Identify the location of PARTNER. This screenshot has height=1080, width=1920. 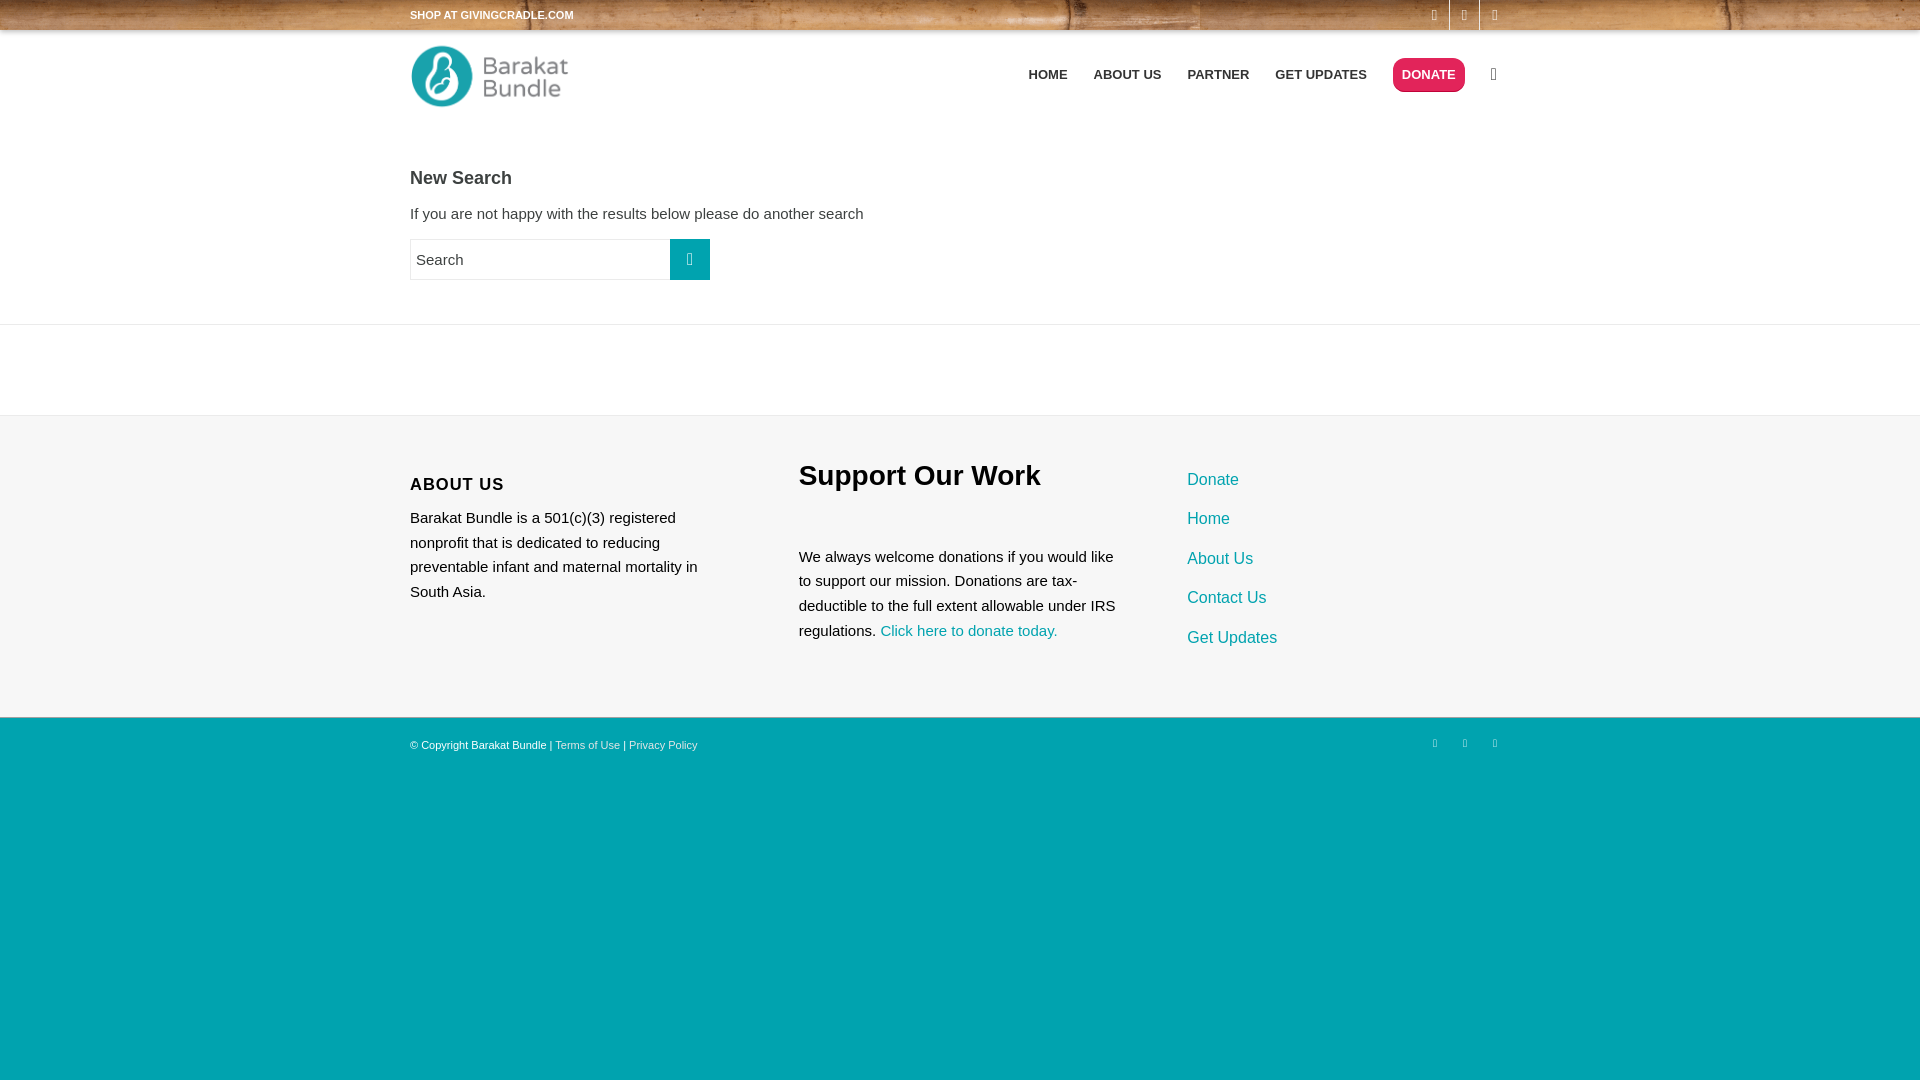
(1217, 74).